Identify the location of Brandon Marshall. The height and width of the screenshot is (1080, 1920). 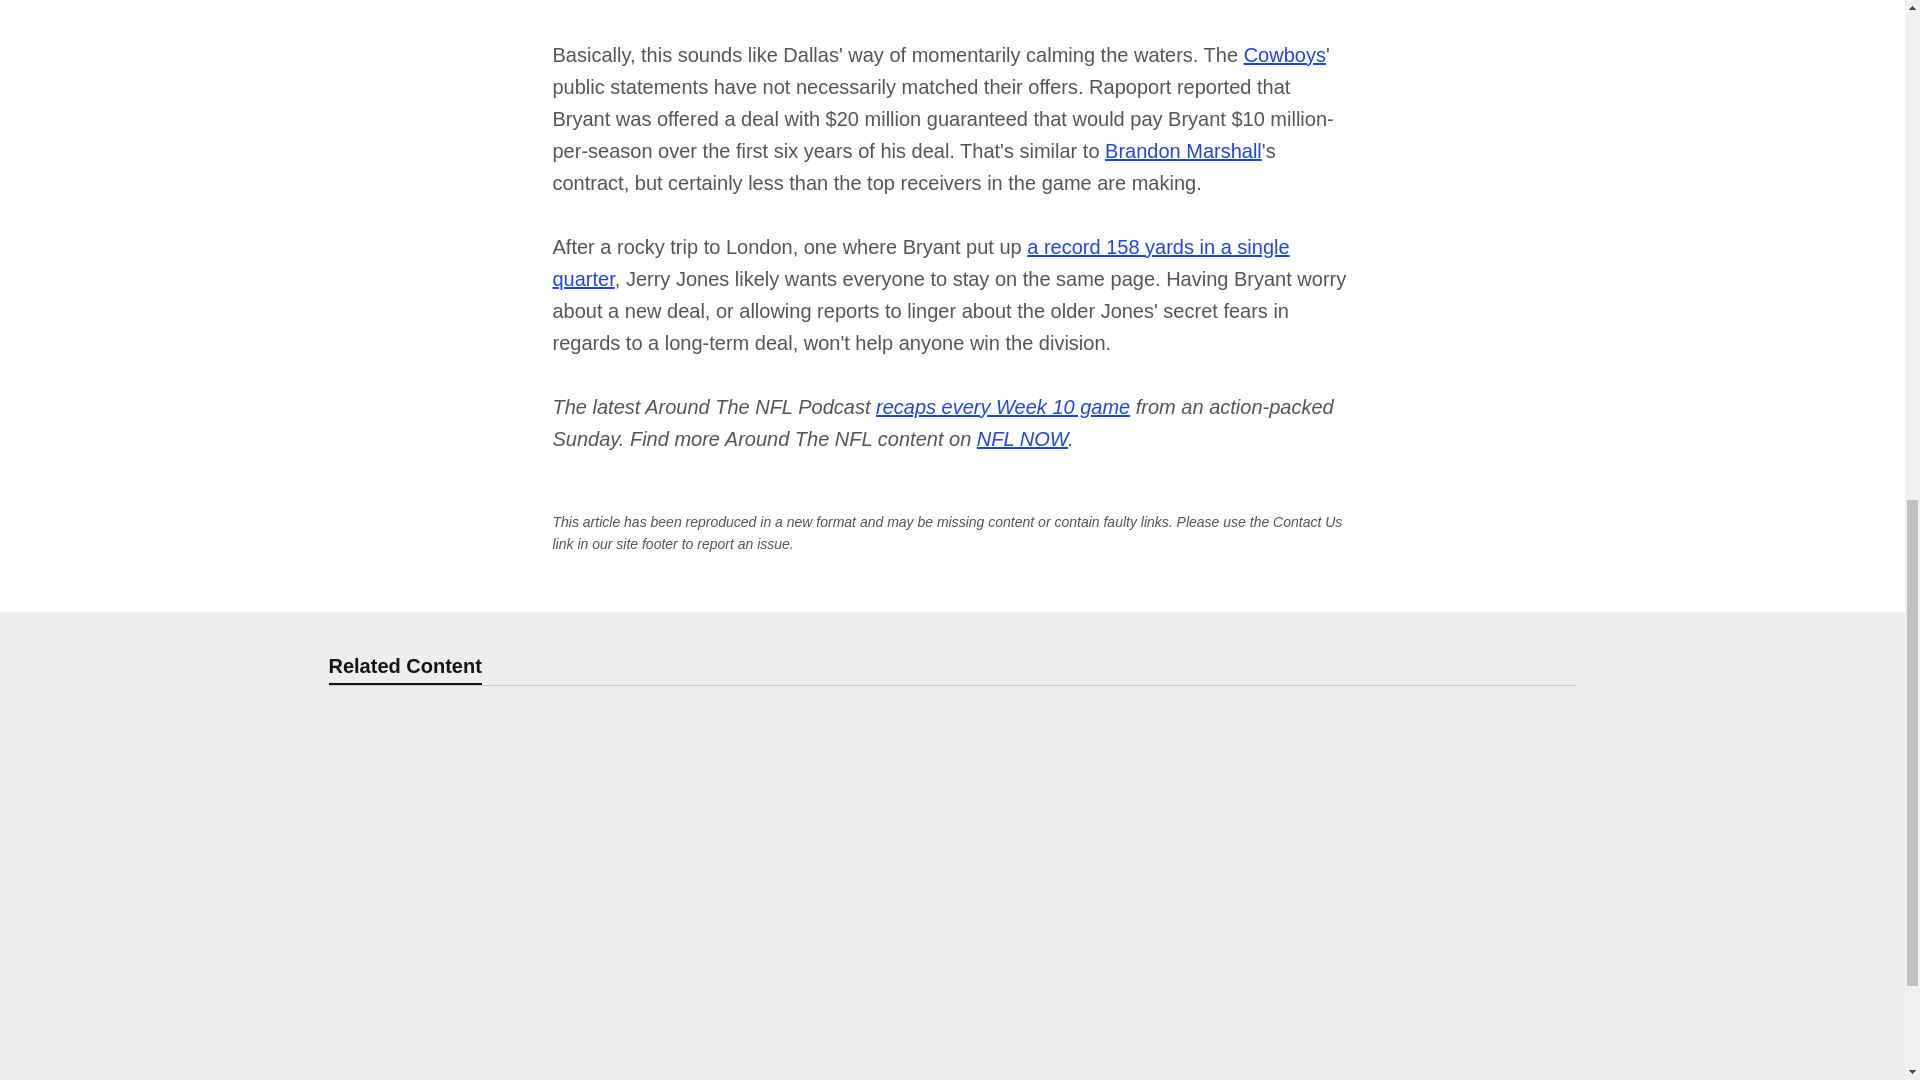
(1183, 151).